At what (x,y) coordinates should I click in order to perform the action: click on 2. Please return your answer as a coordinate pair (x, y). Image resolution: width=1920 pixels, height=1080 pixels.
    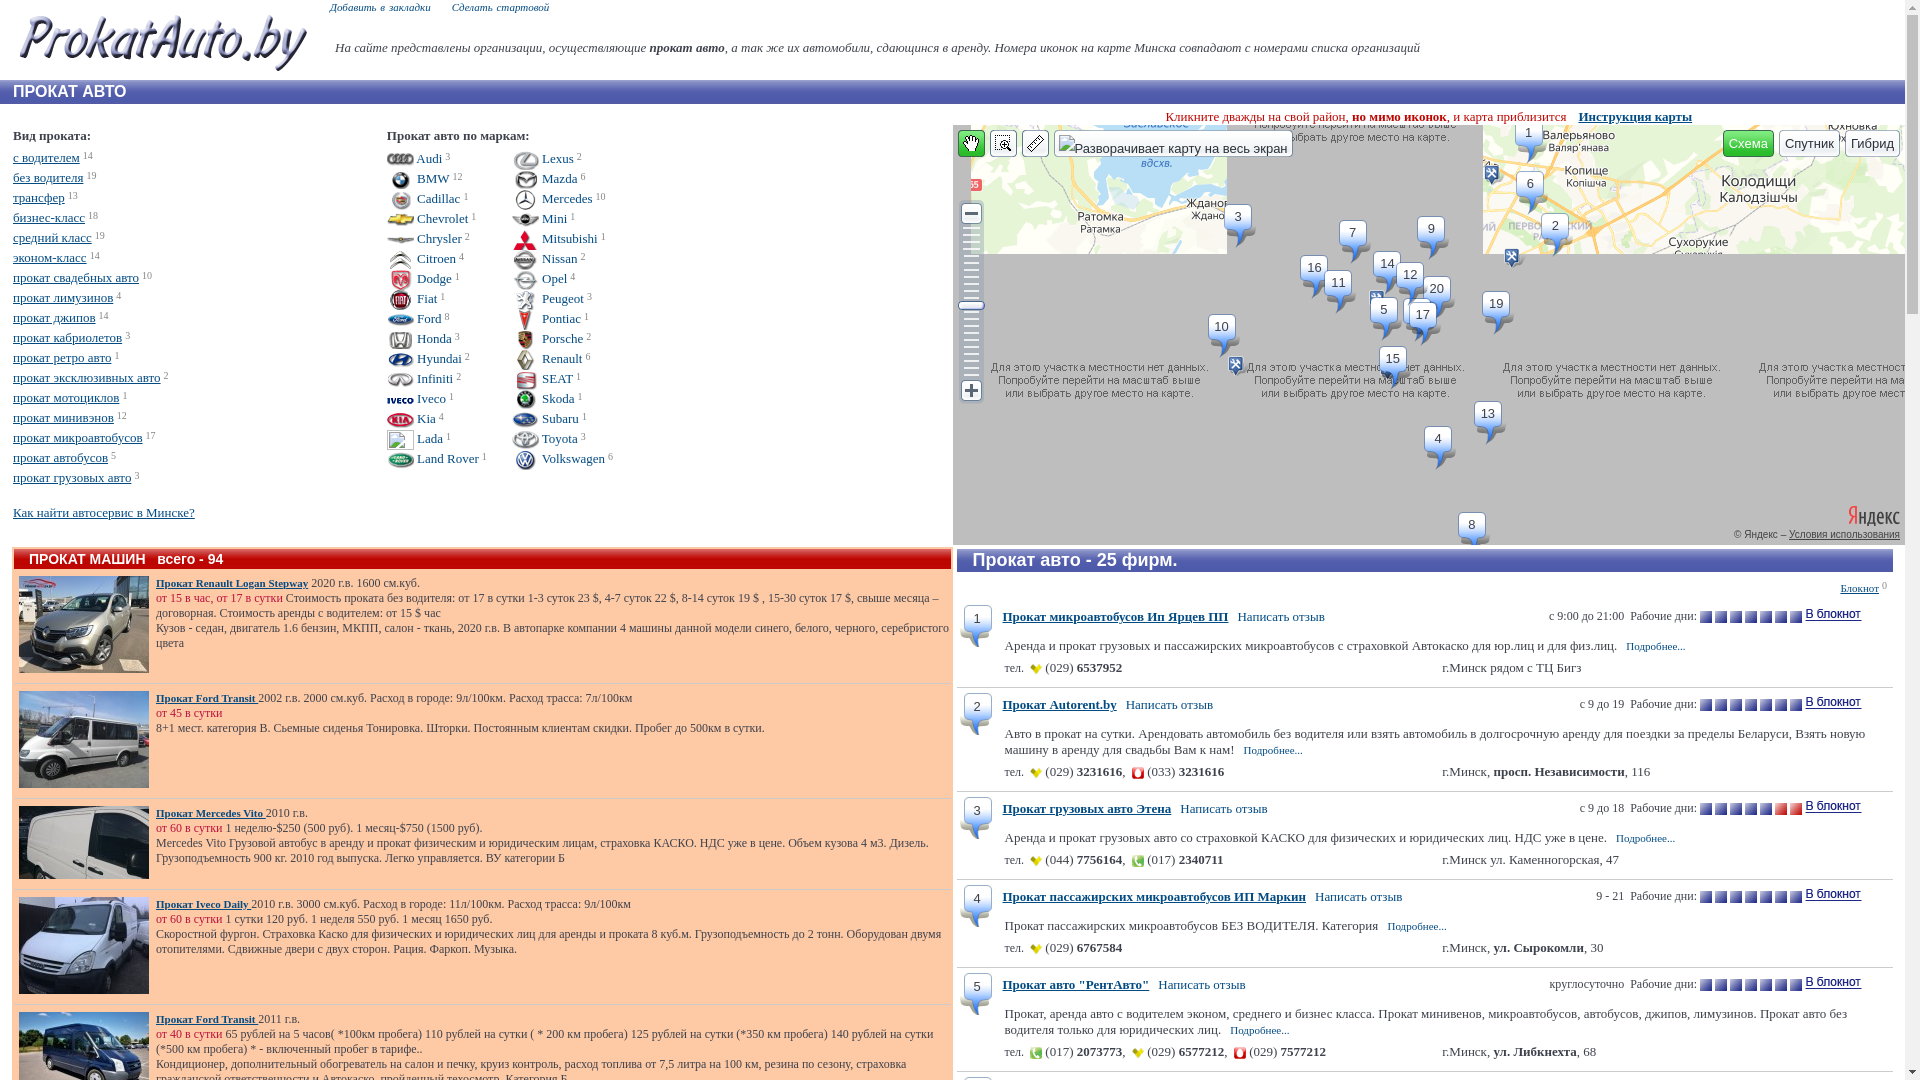
    Looking at the image, I should click on (975, 704).